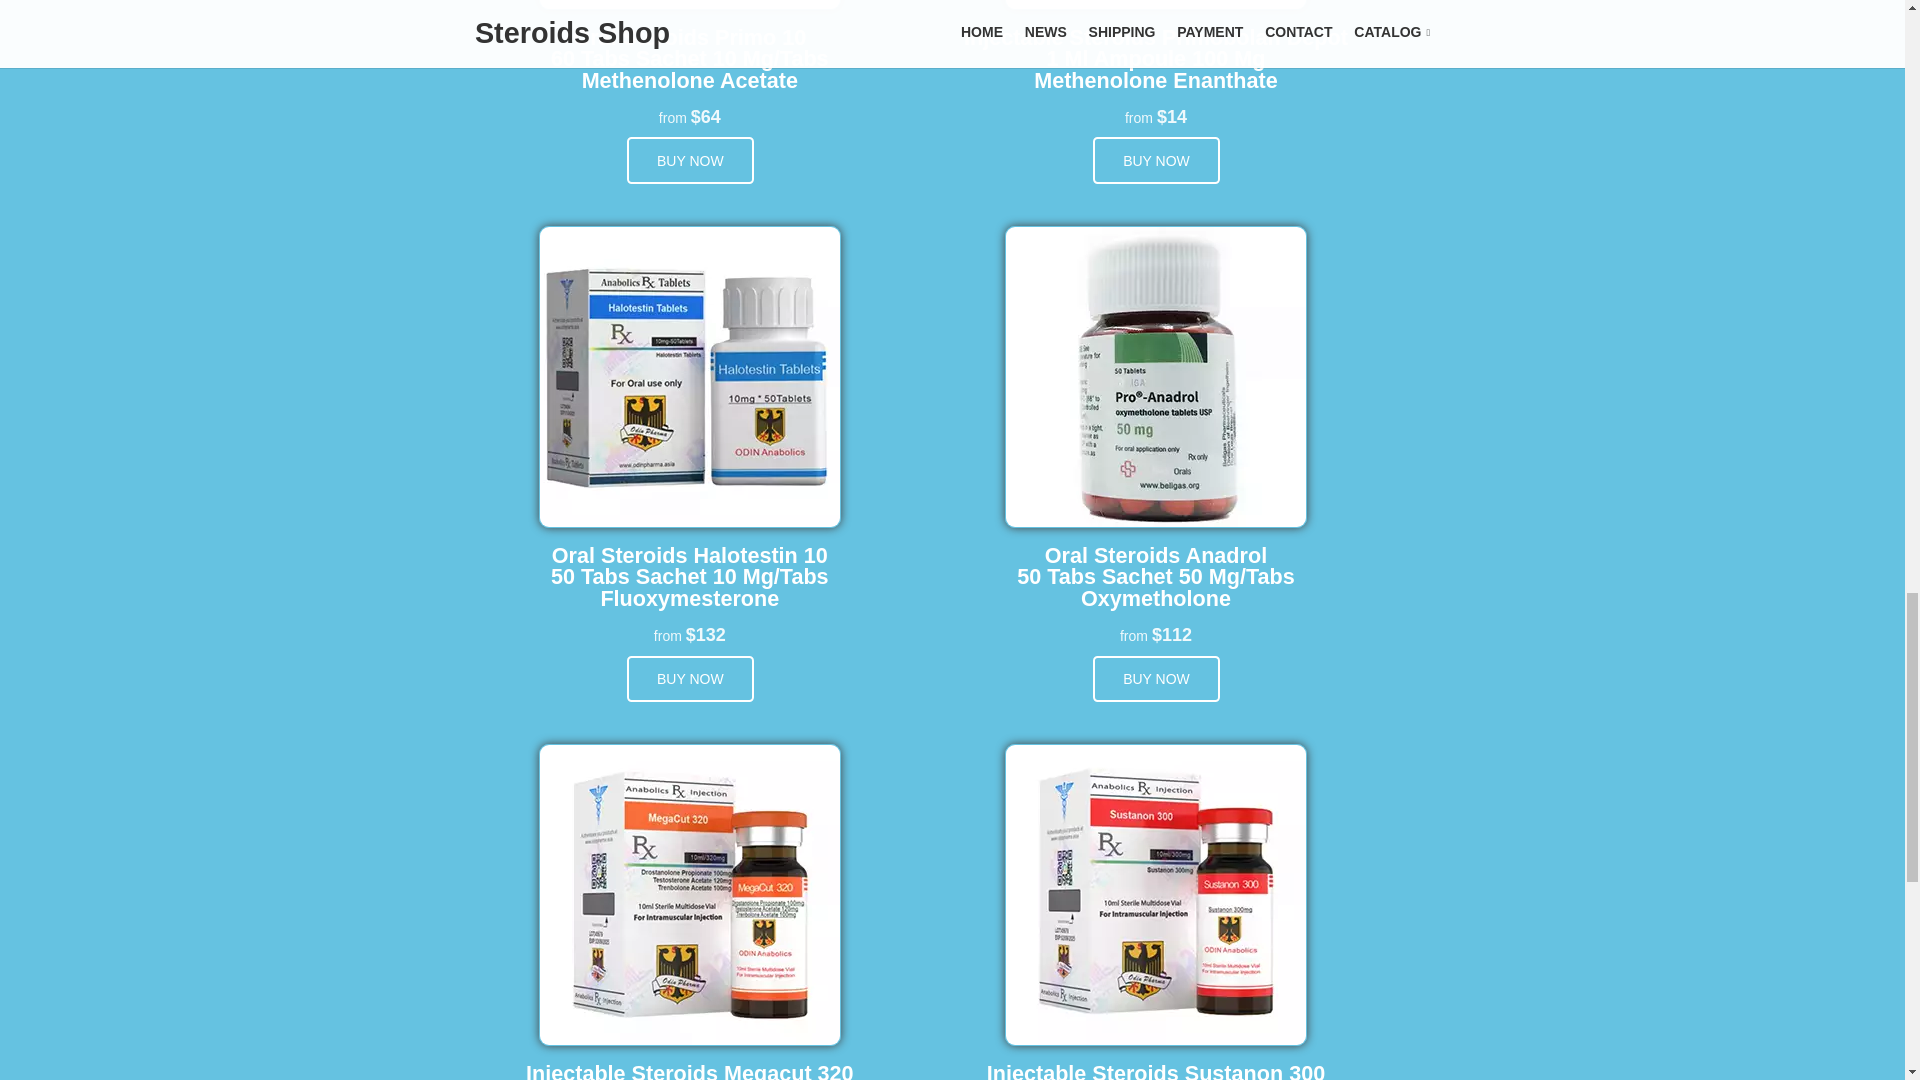 The image size is (1920, 1080). I want to click on BUY NOW, so click(690, 160).